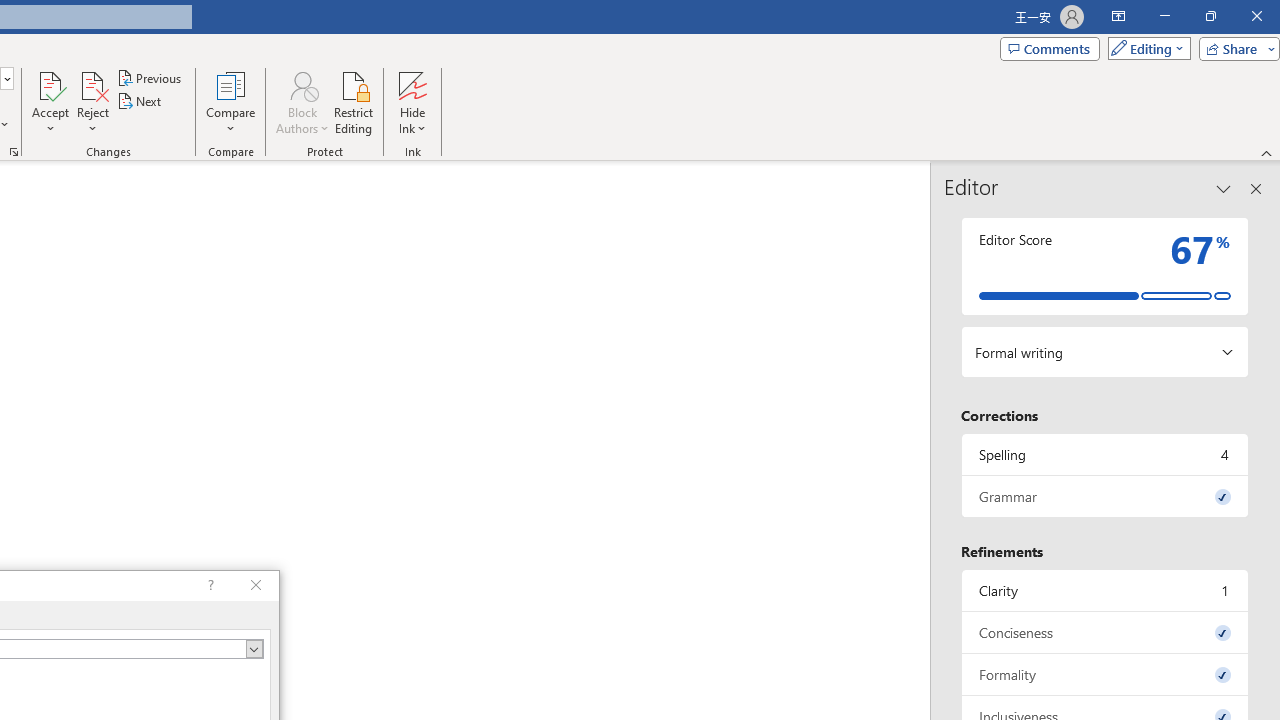  Describe the element at coordinates (1105, 454) in the screenshot. I see `Spelling, 4 issues. Press space or enter to review items.` at that location.